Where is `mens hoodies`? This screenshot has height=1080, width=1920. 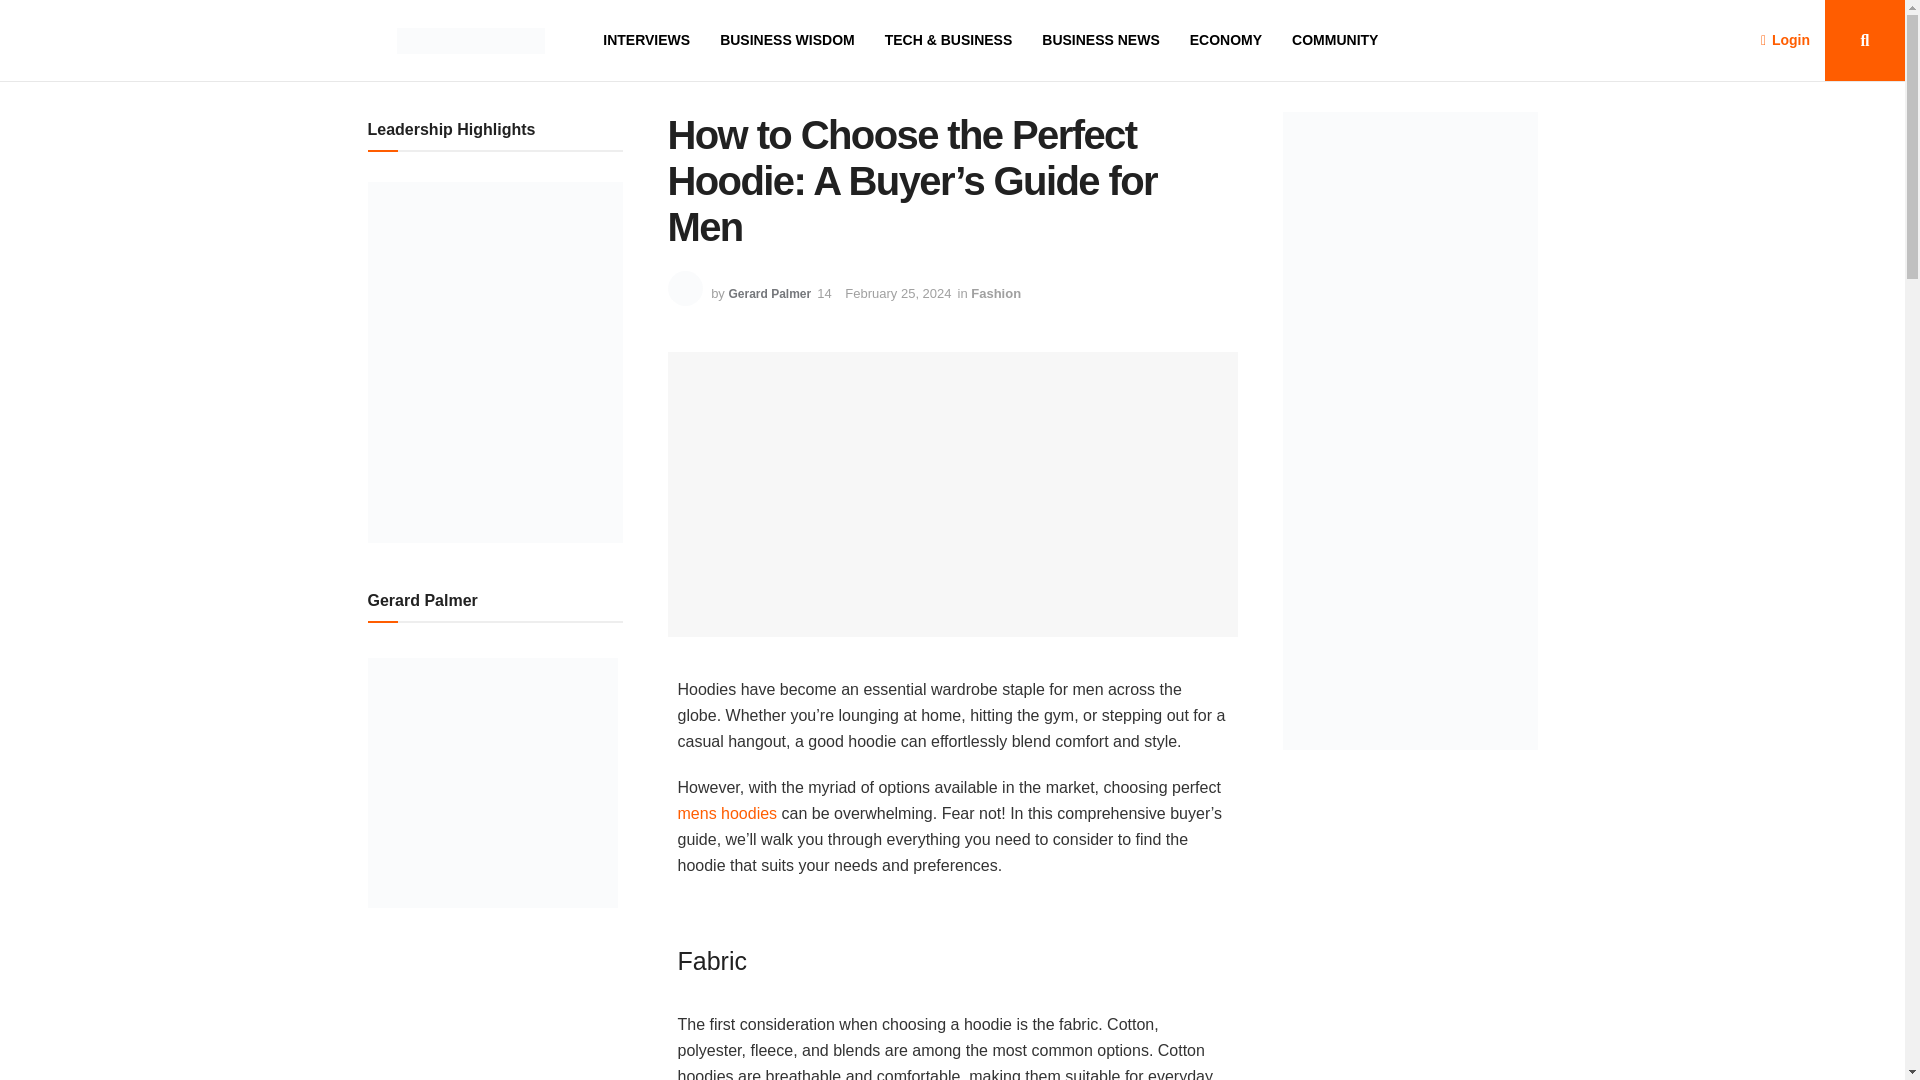 mens hoodies is located at coordinates (727, 812).